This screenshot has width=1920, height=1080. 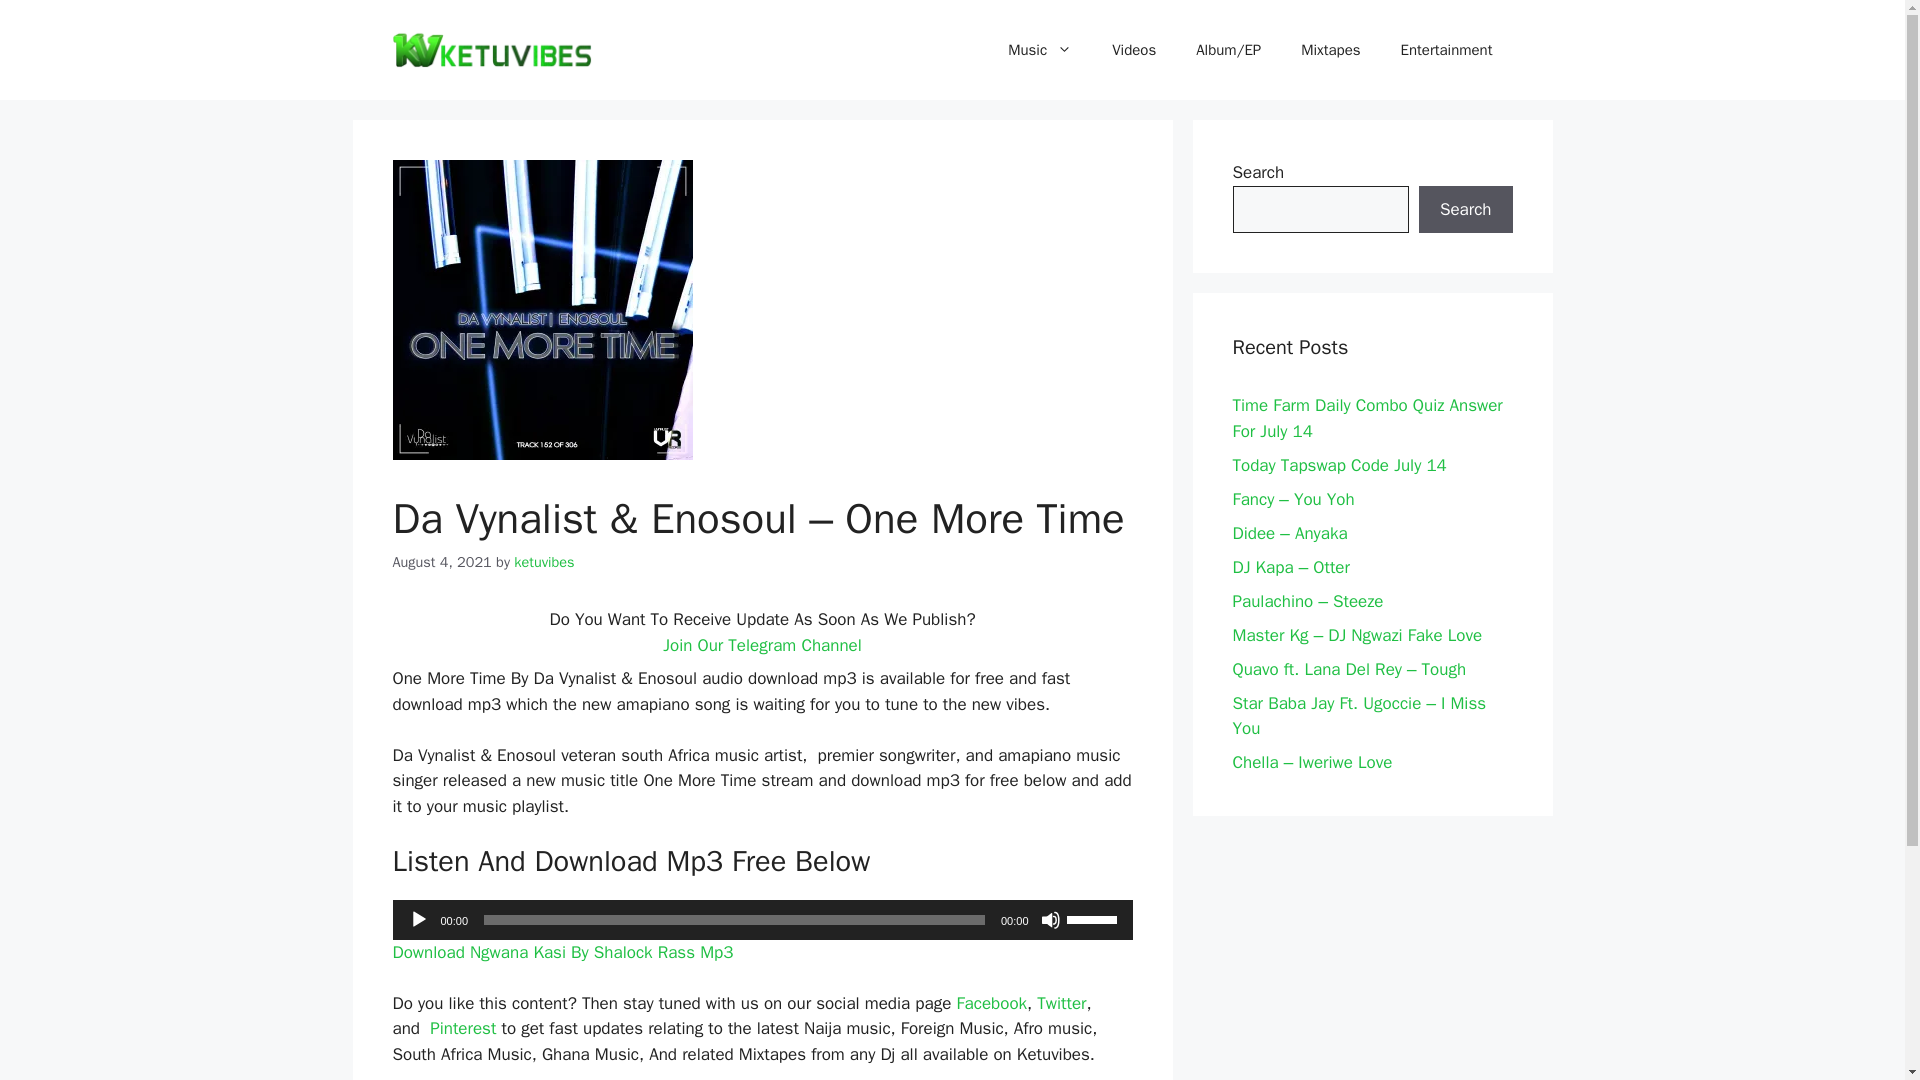 I want to click on Search, so click(x=1465, y=210).